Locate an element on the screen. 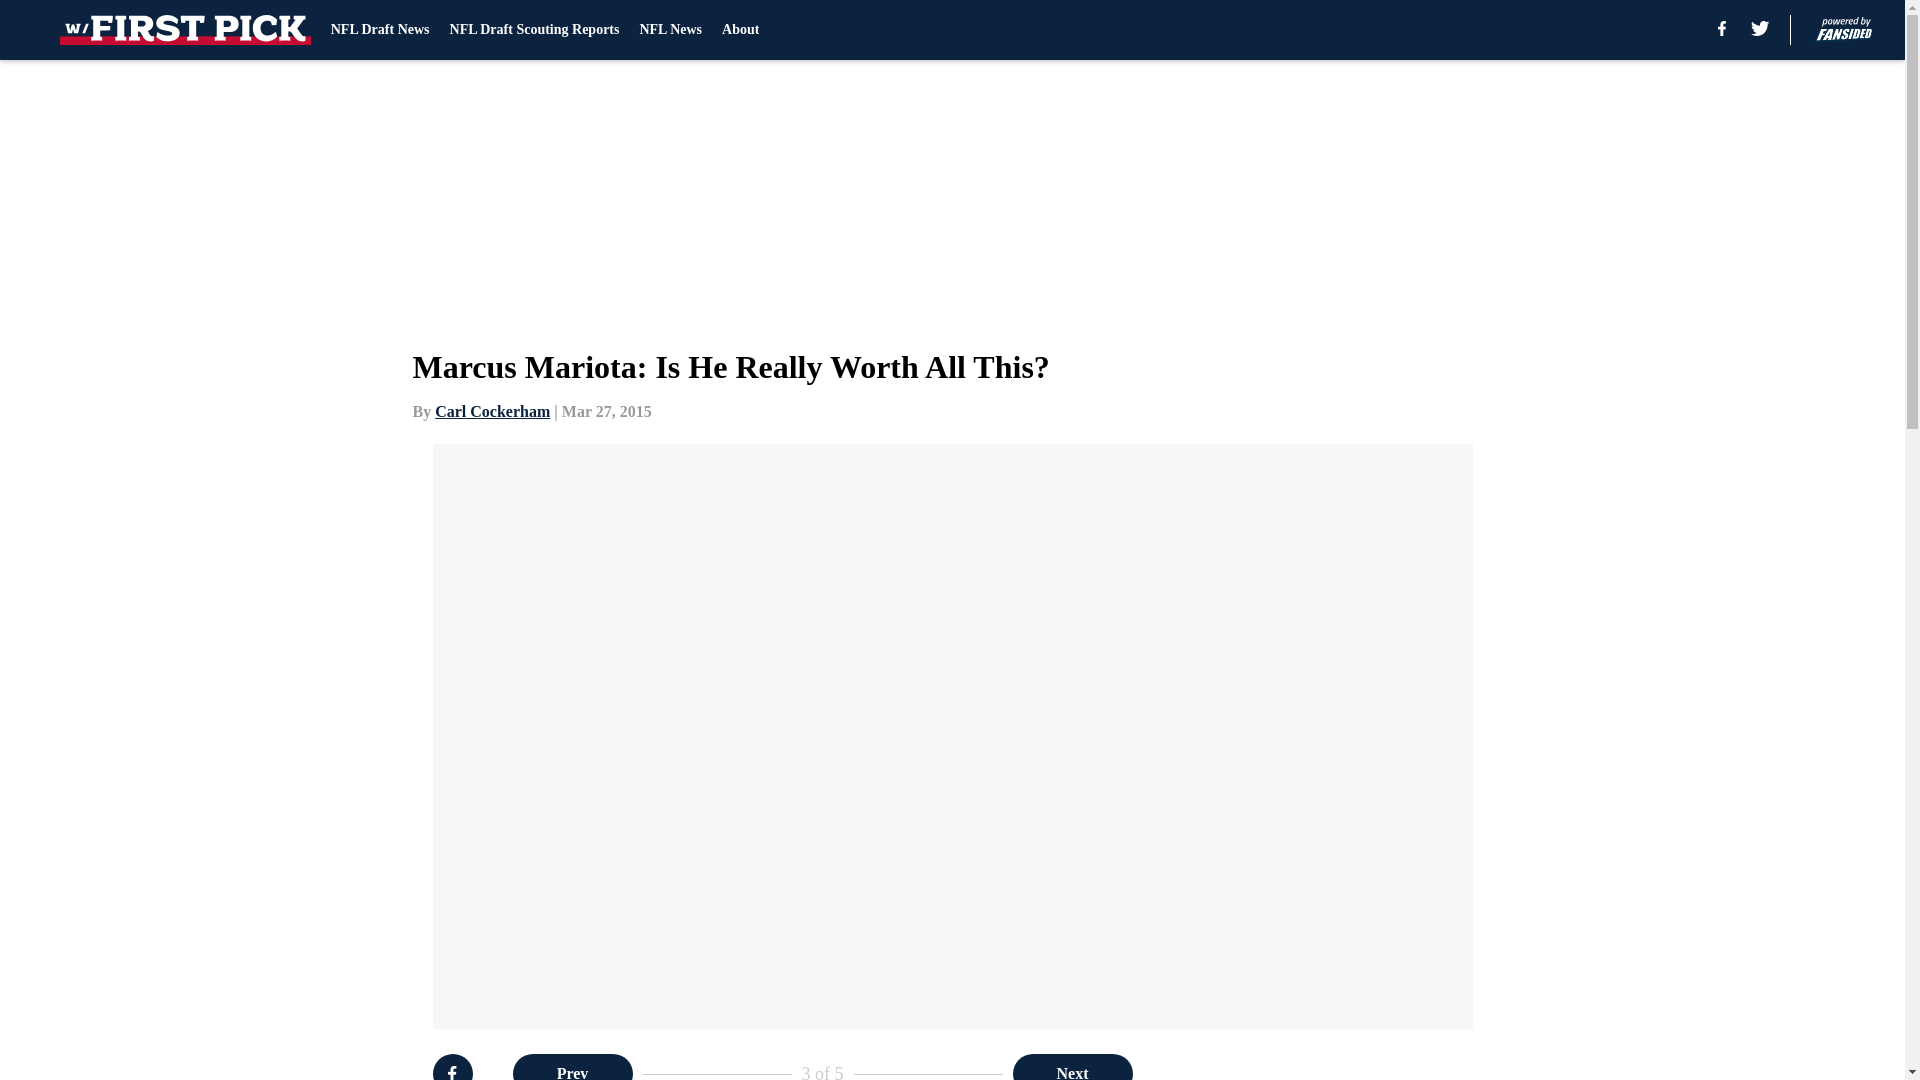 The height and width of the screenshot is (1080, 1920). NFL Draft News is located at coordinates (380, 30).